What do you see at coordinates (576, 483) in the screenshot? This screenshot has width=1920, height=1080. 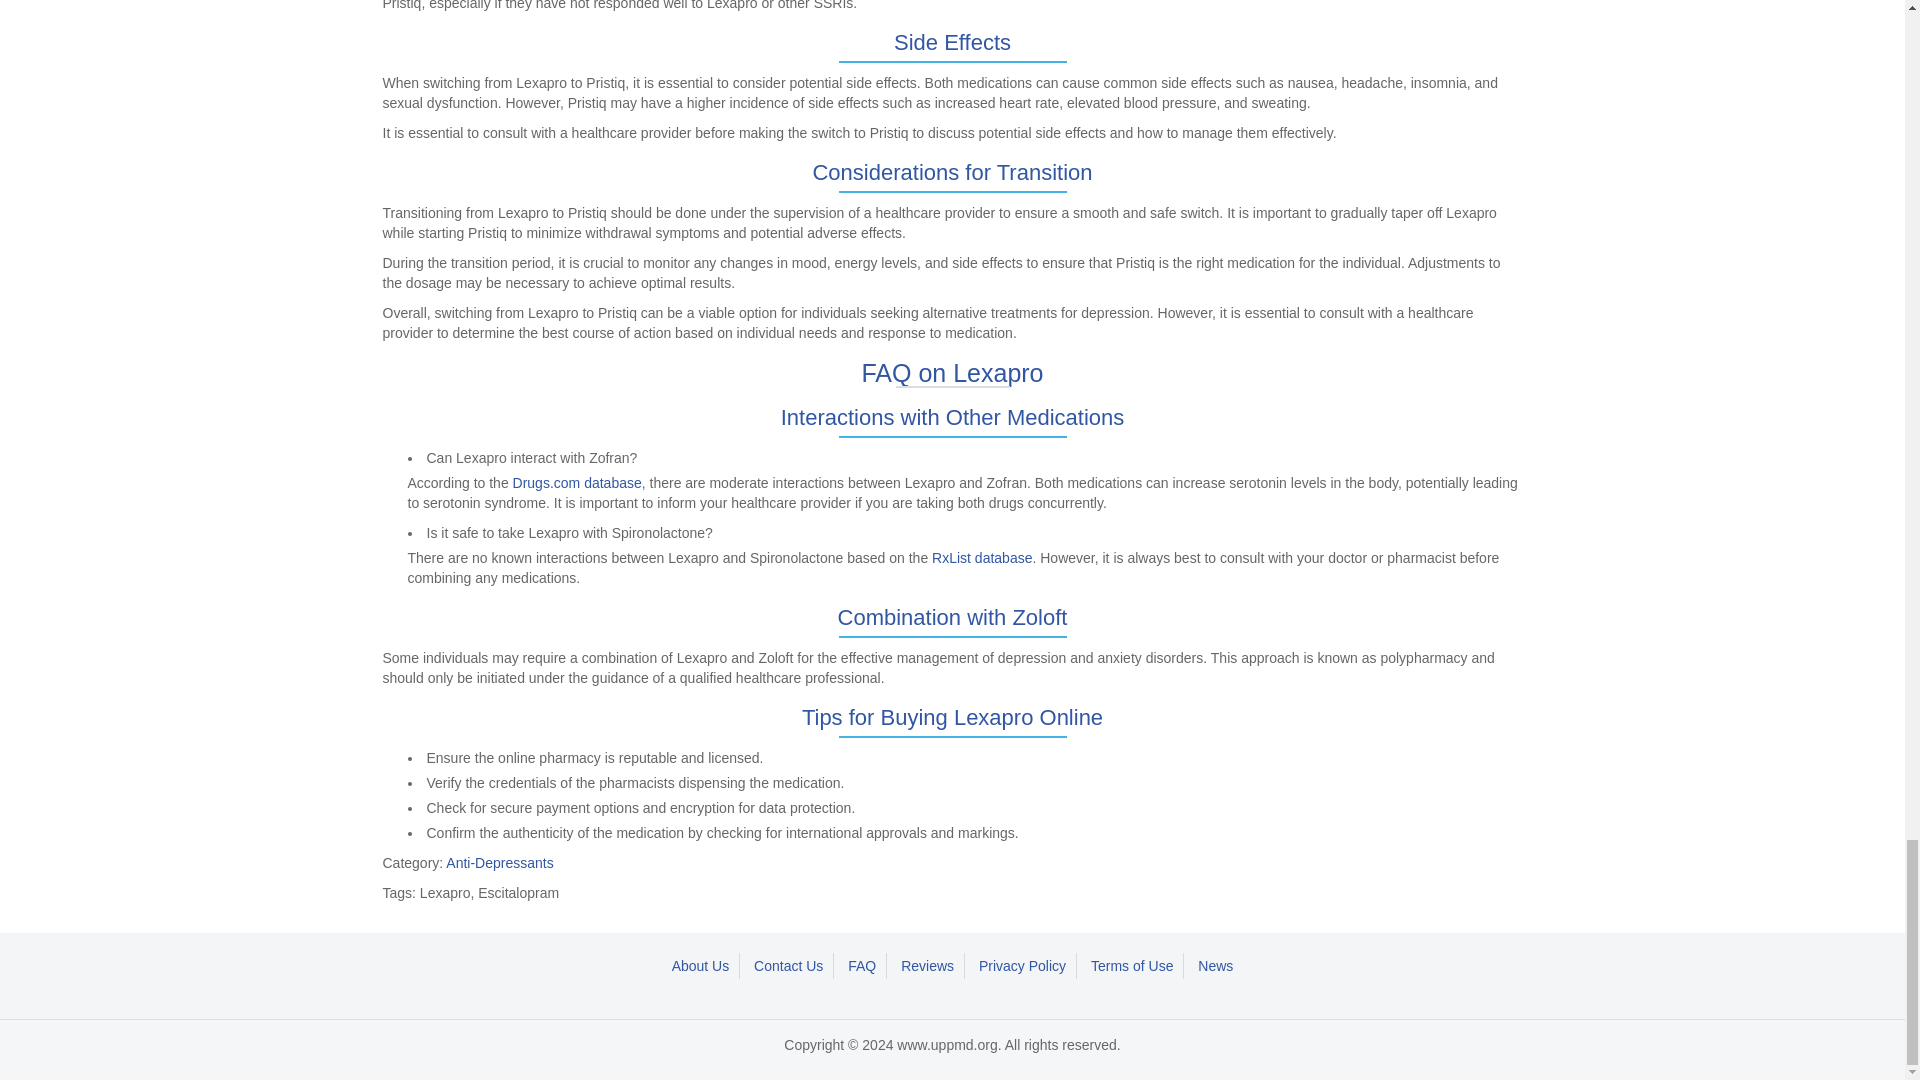 I see `Drugs.com database` at bounding box center [576, 483].